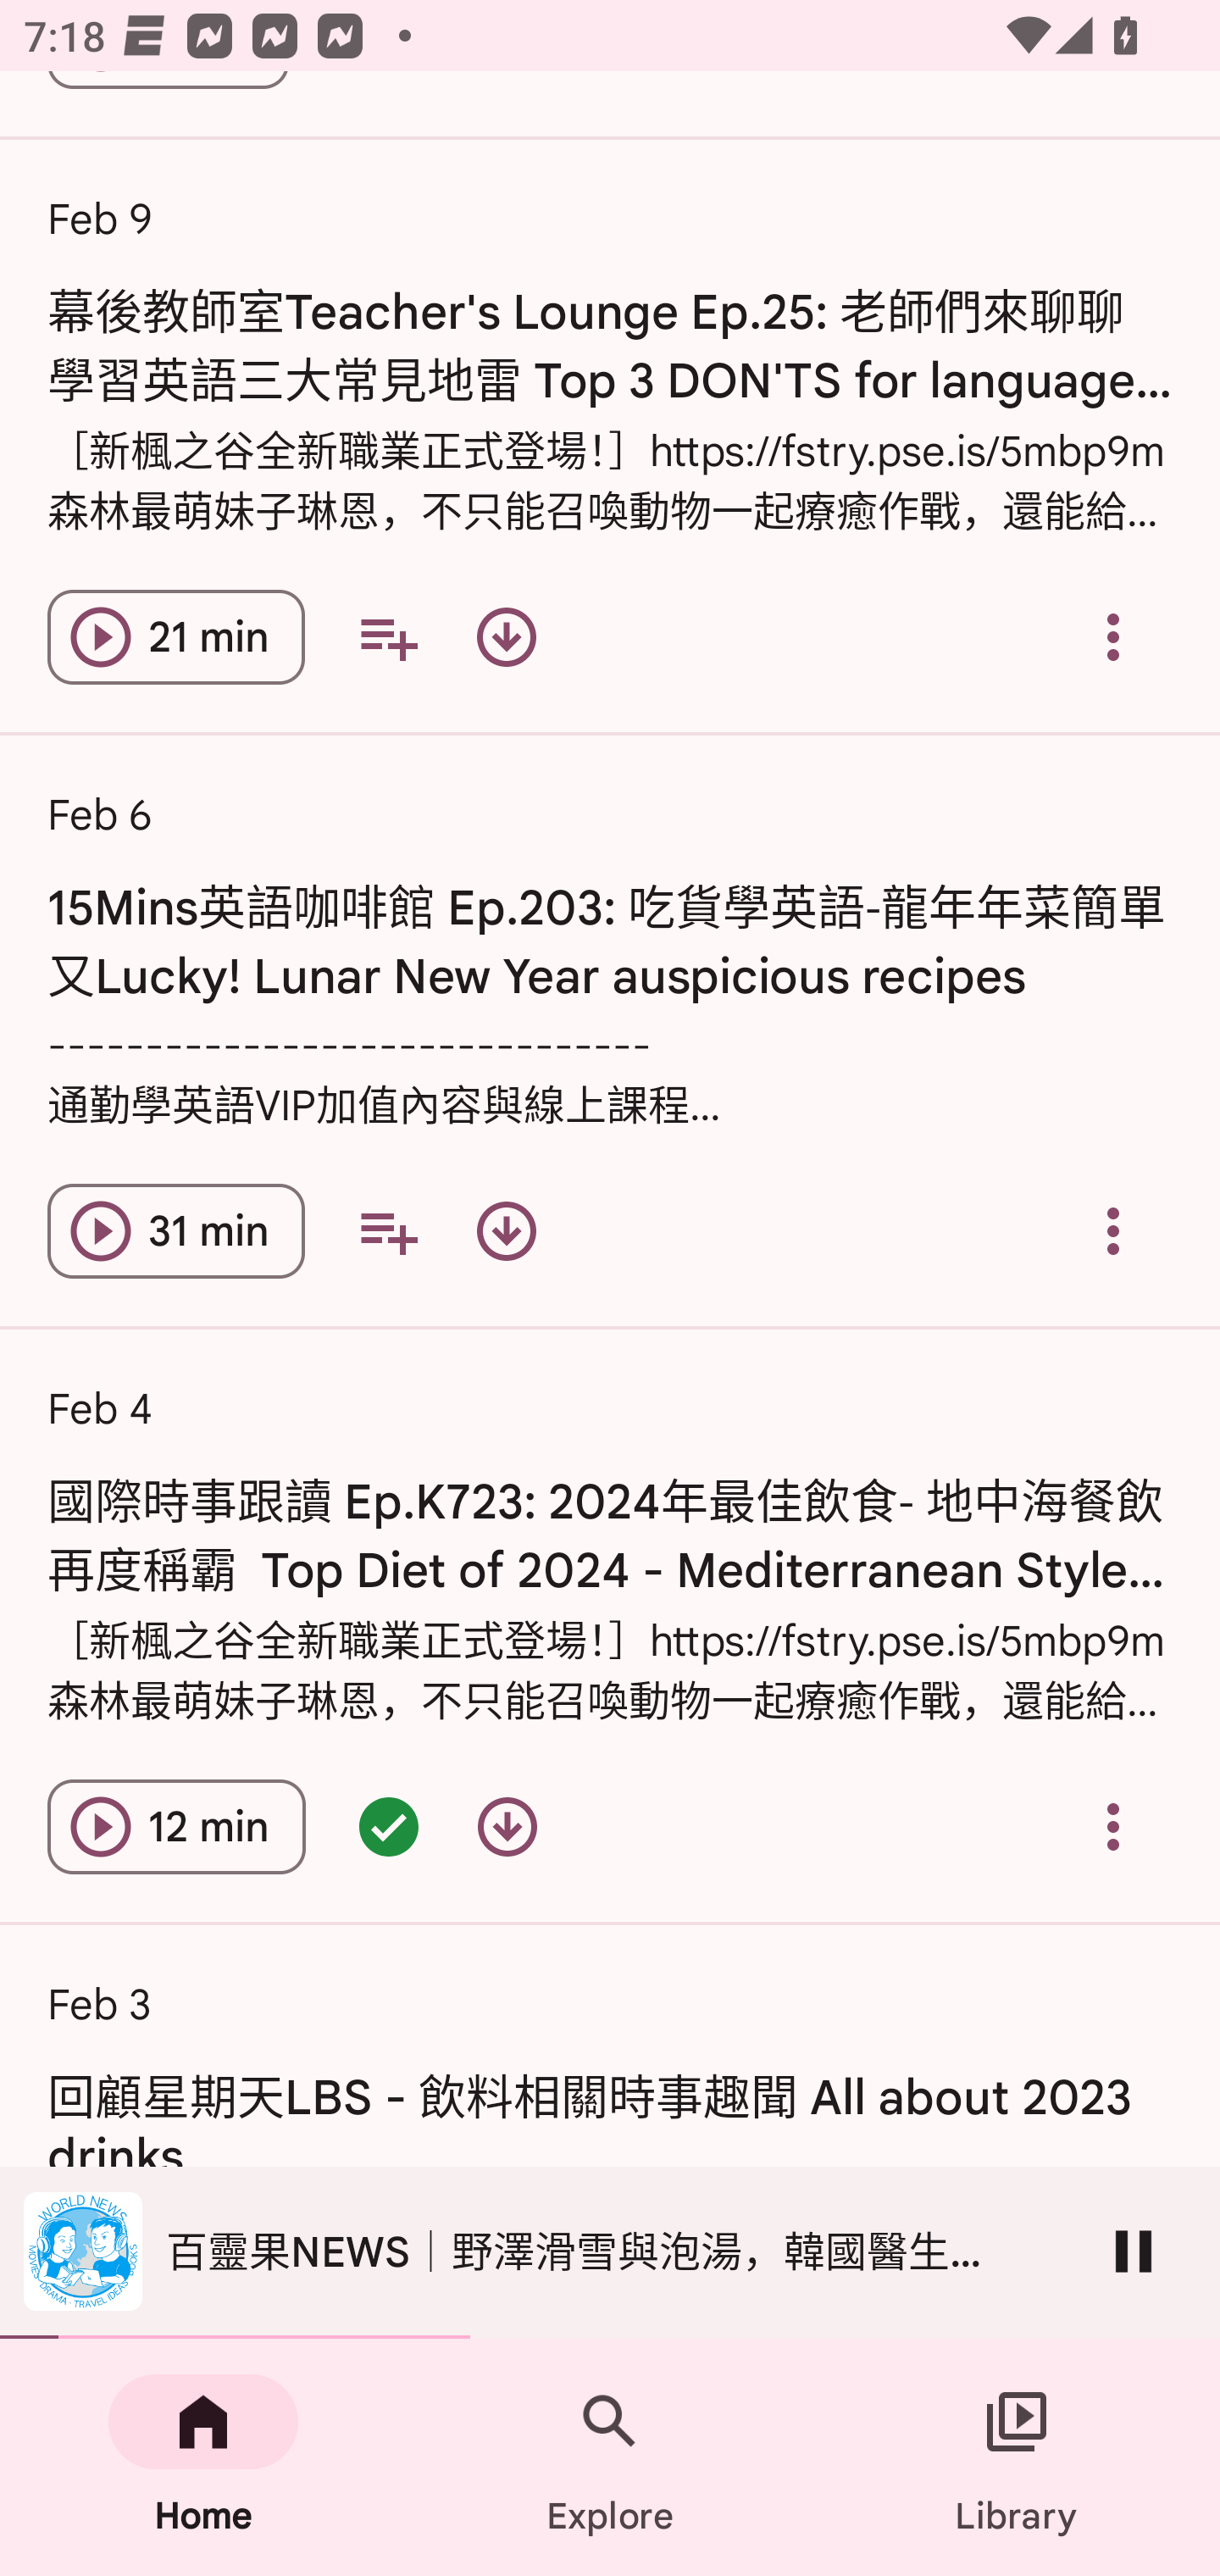  What do you see at coordinates (1113, 637) in the screenshot?
I see `Overflow menu` at bounding box center [1113, 637].